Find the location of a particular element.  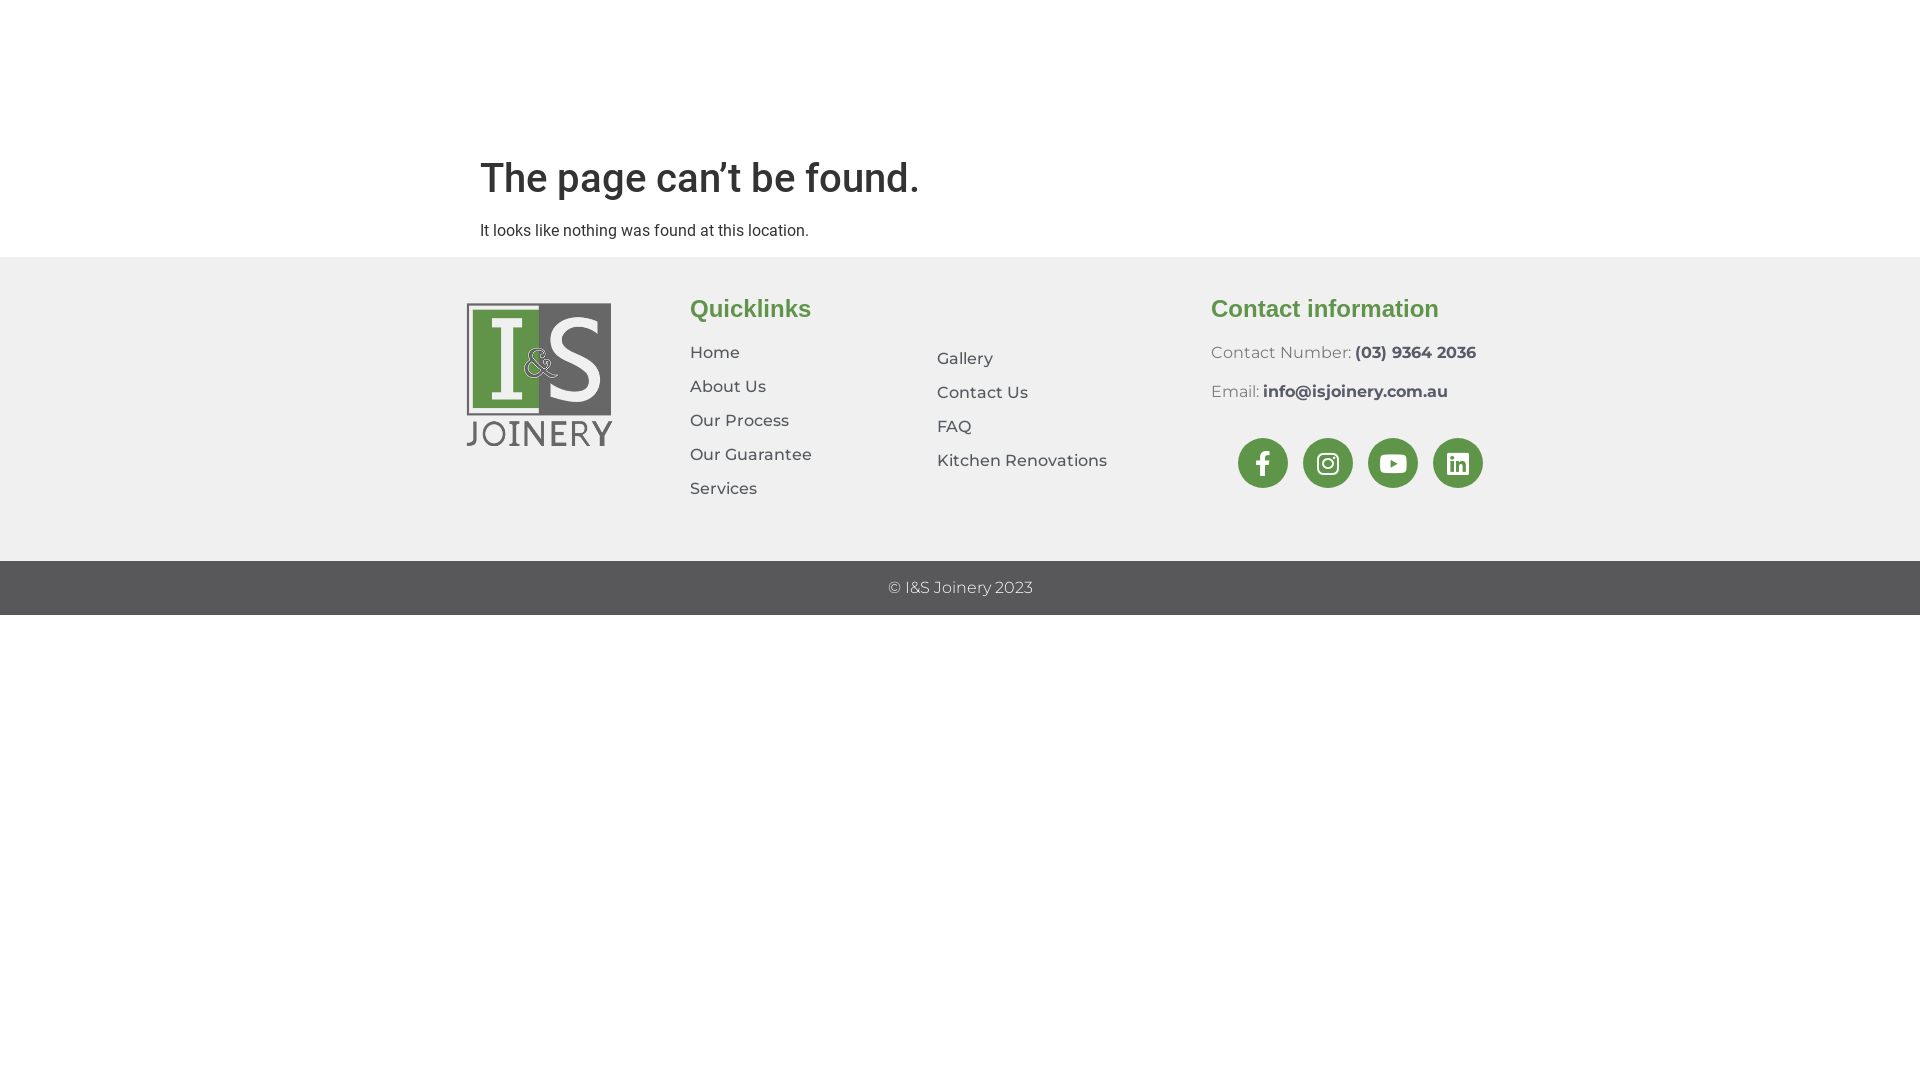

FAQ is located at coordinates (1064, 427).